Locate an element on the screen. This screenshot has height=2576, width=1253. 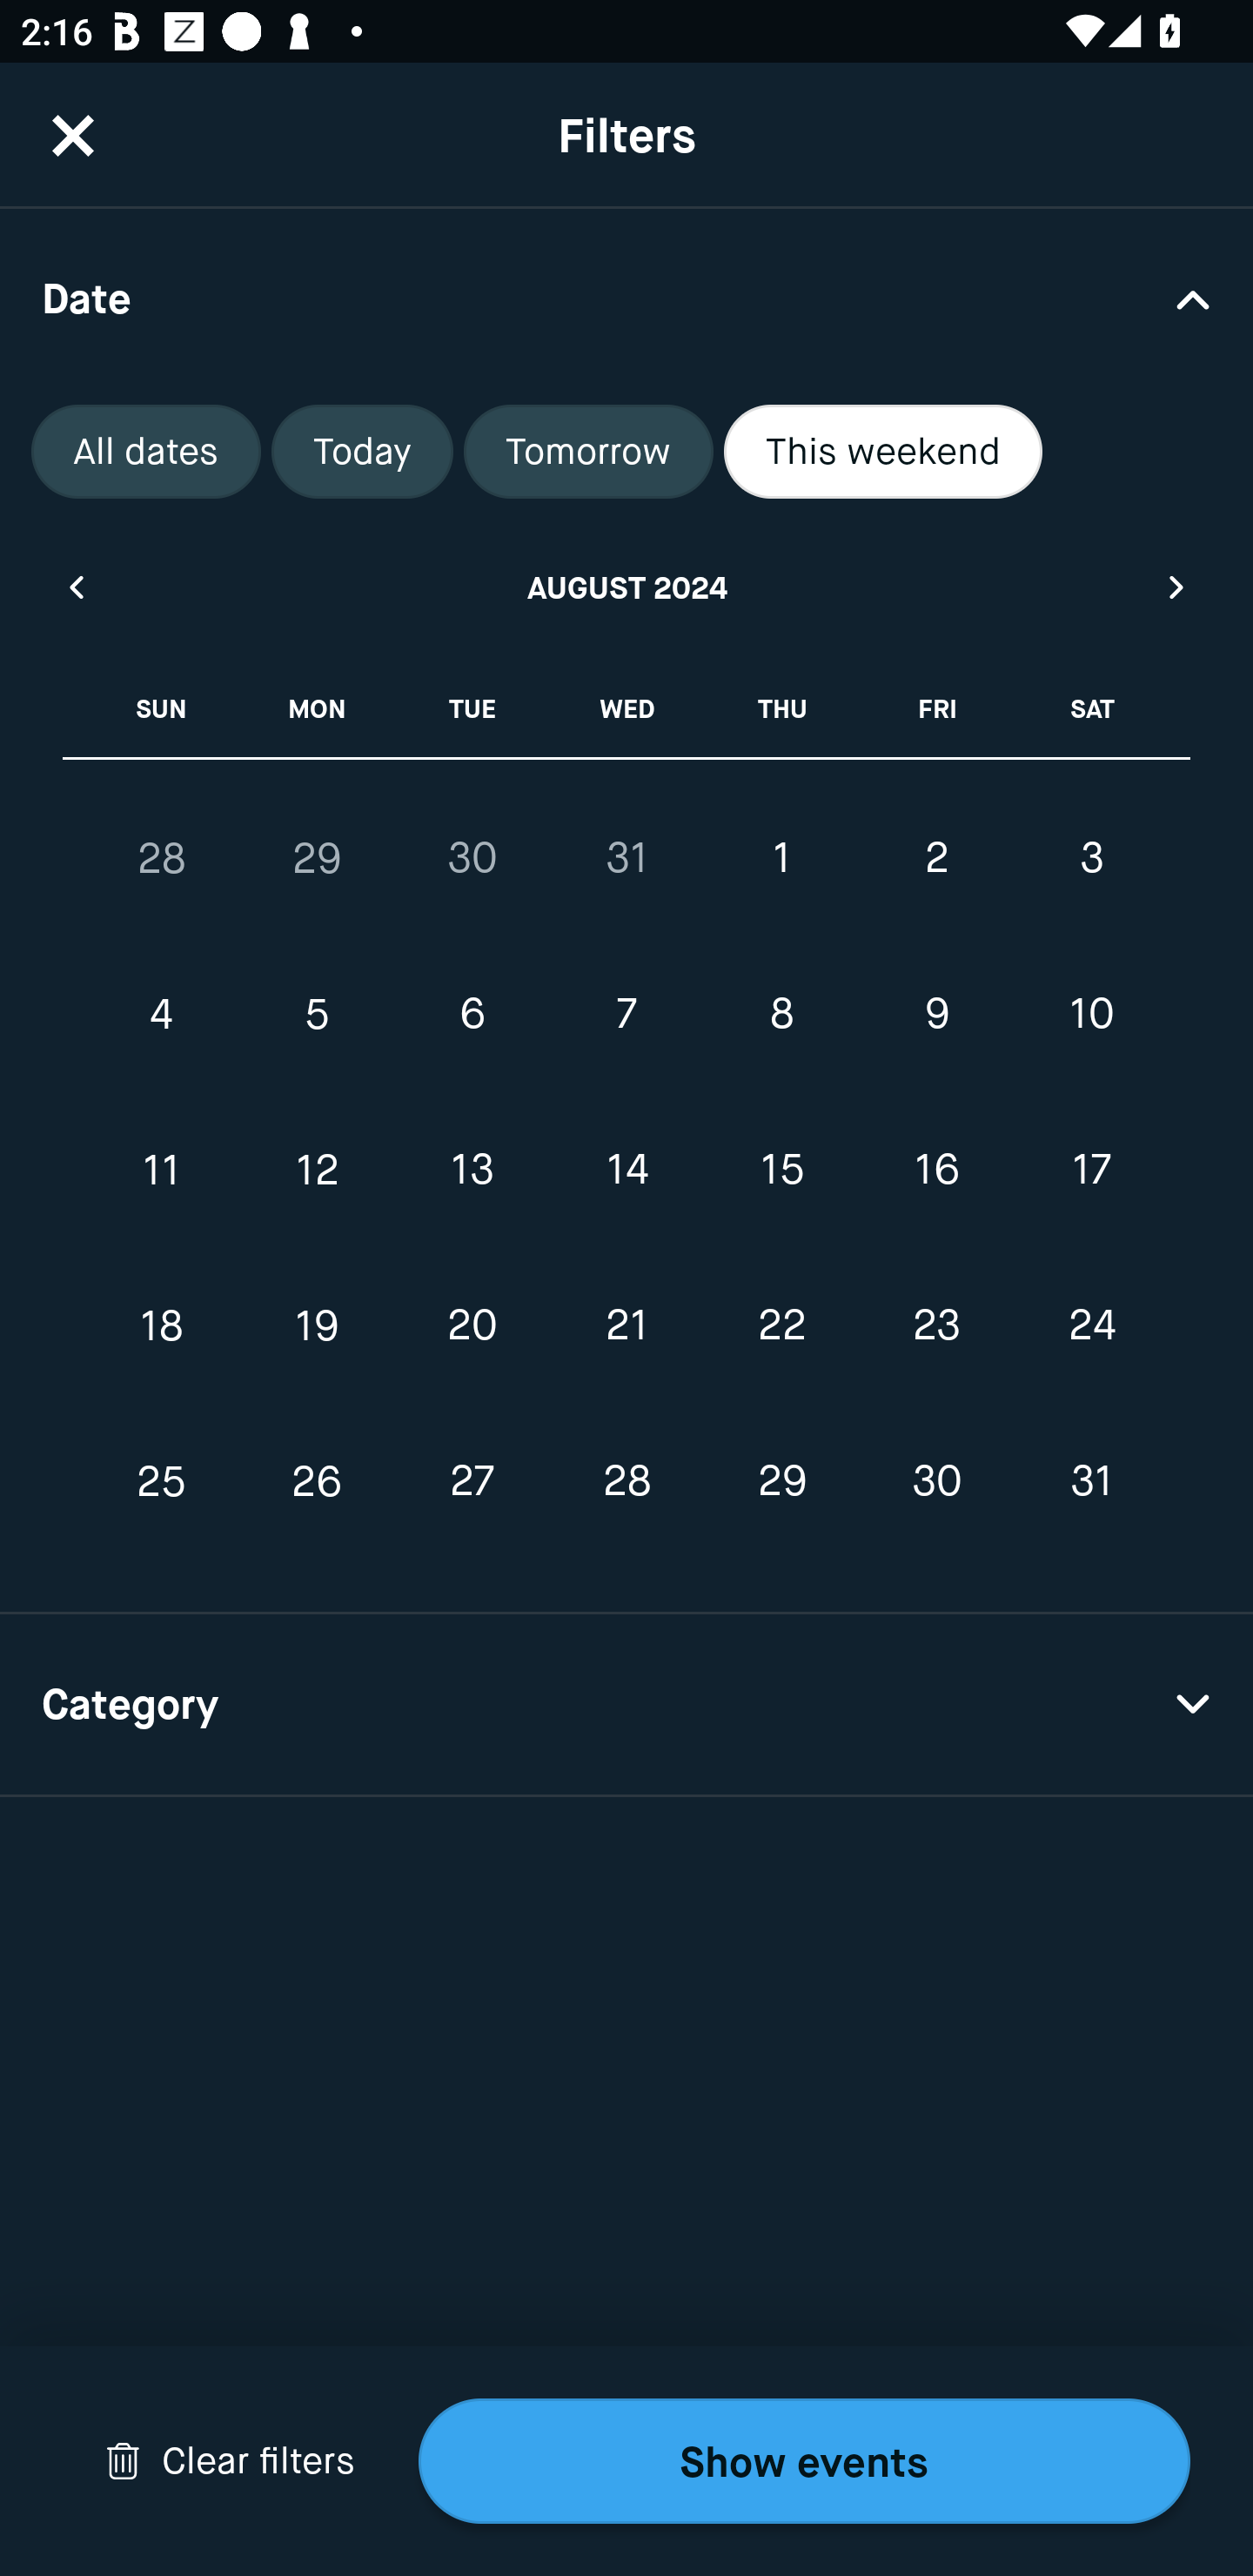
29 is located at coordinates (781, 1481).